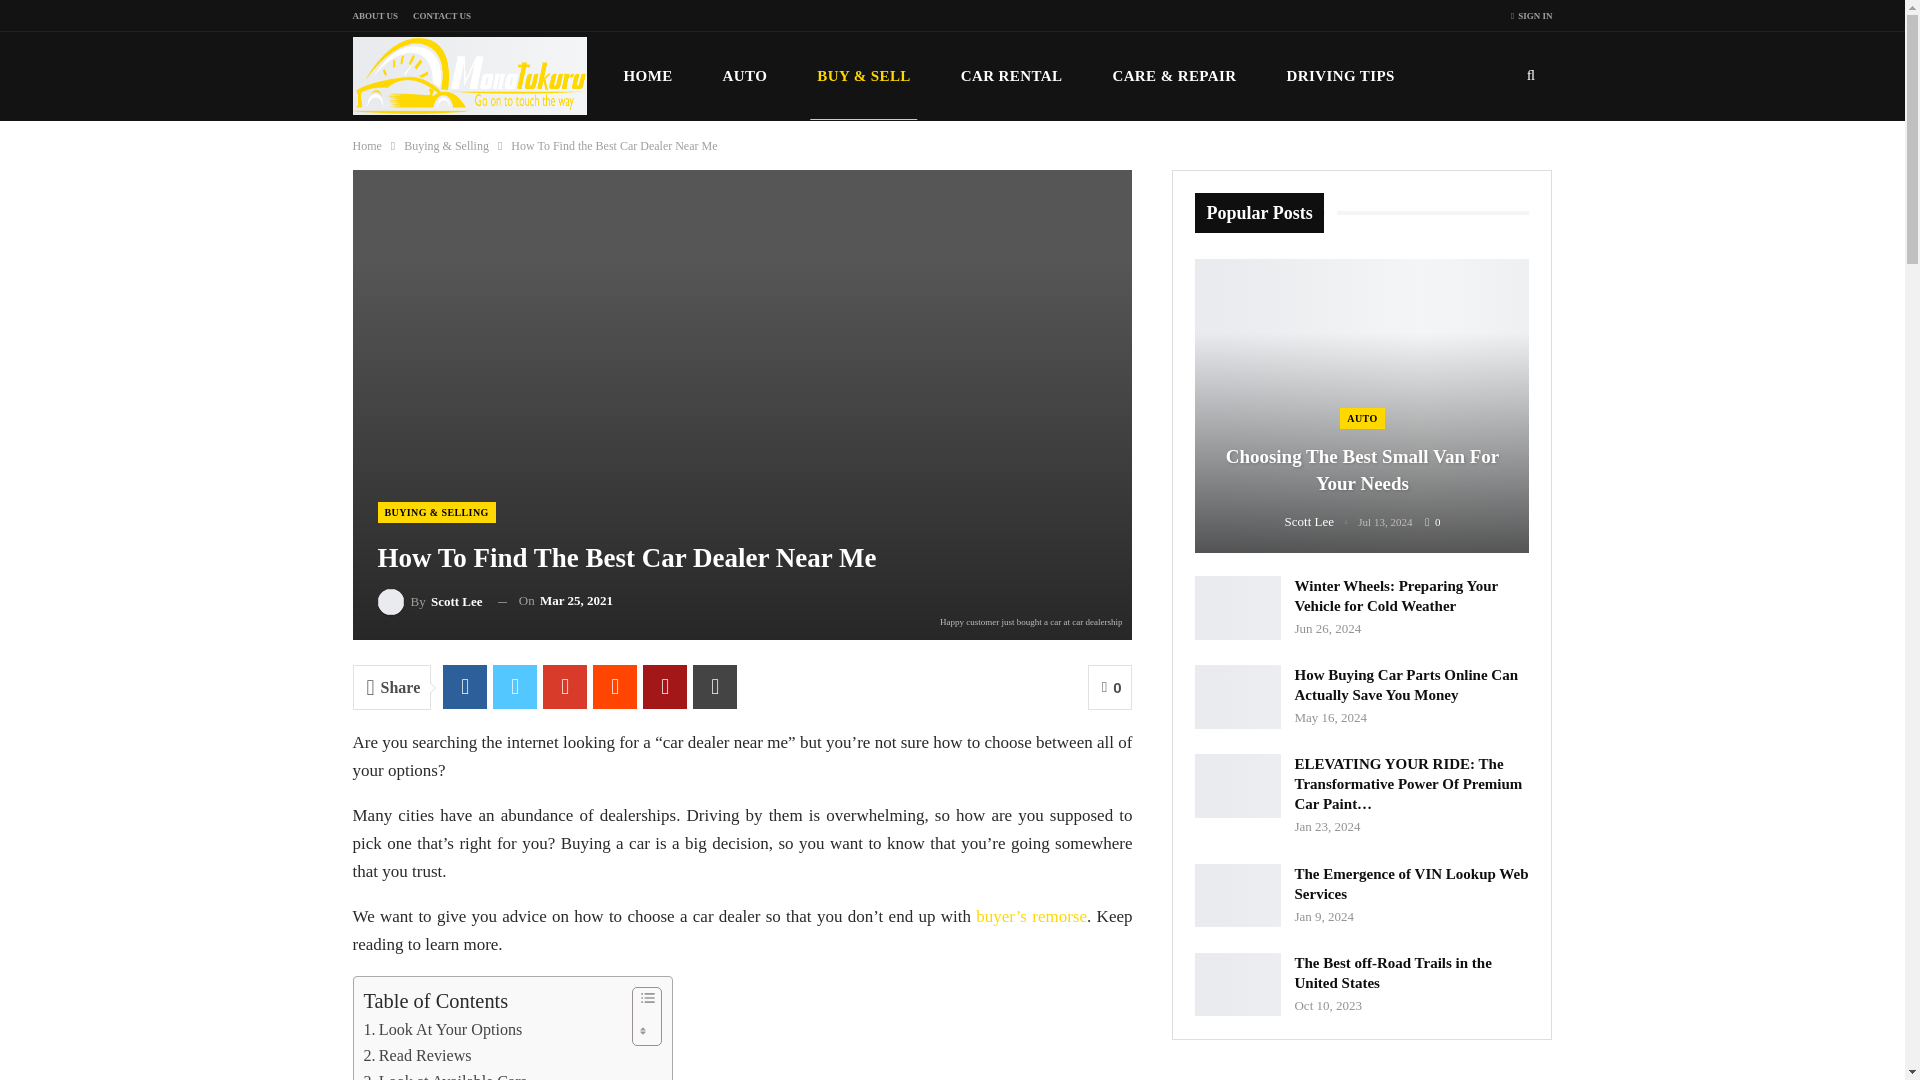 The height and width of the screenshot is (1080, 1920). What do you see at coordinates (443, 1030) in the screenshot?
I see `Look At Your Options` at bounding box center [443, 1030].